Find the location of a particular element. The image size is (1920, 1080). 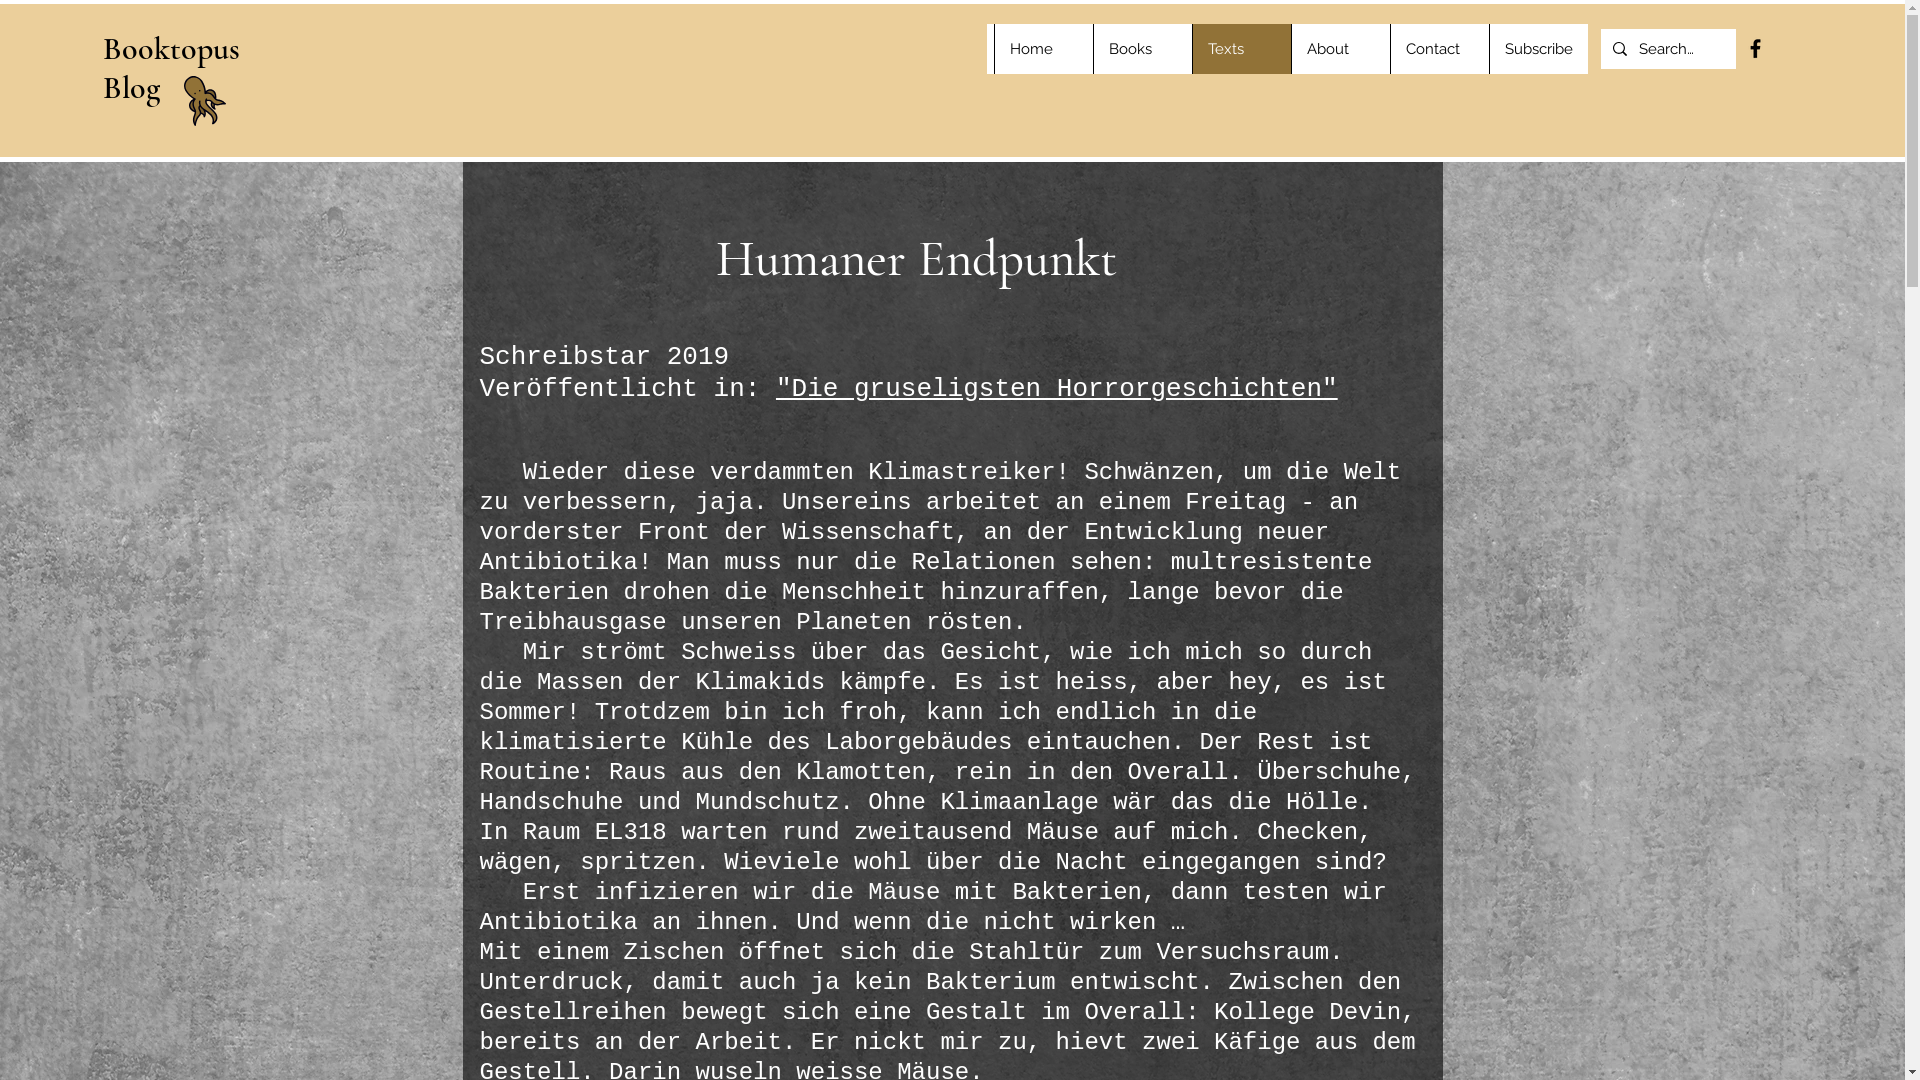

About is located at coordinates (1340, 49).